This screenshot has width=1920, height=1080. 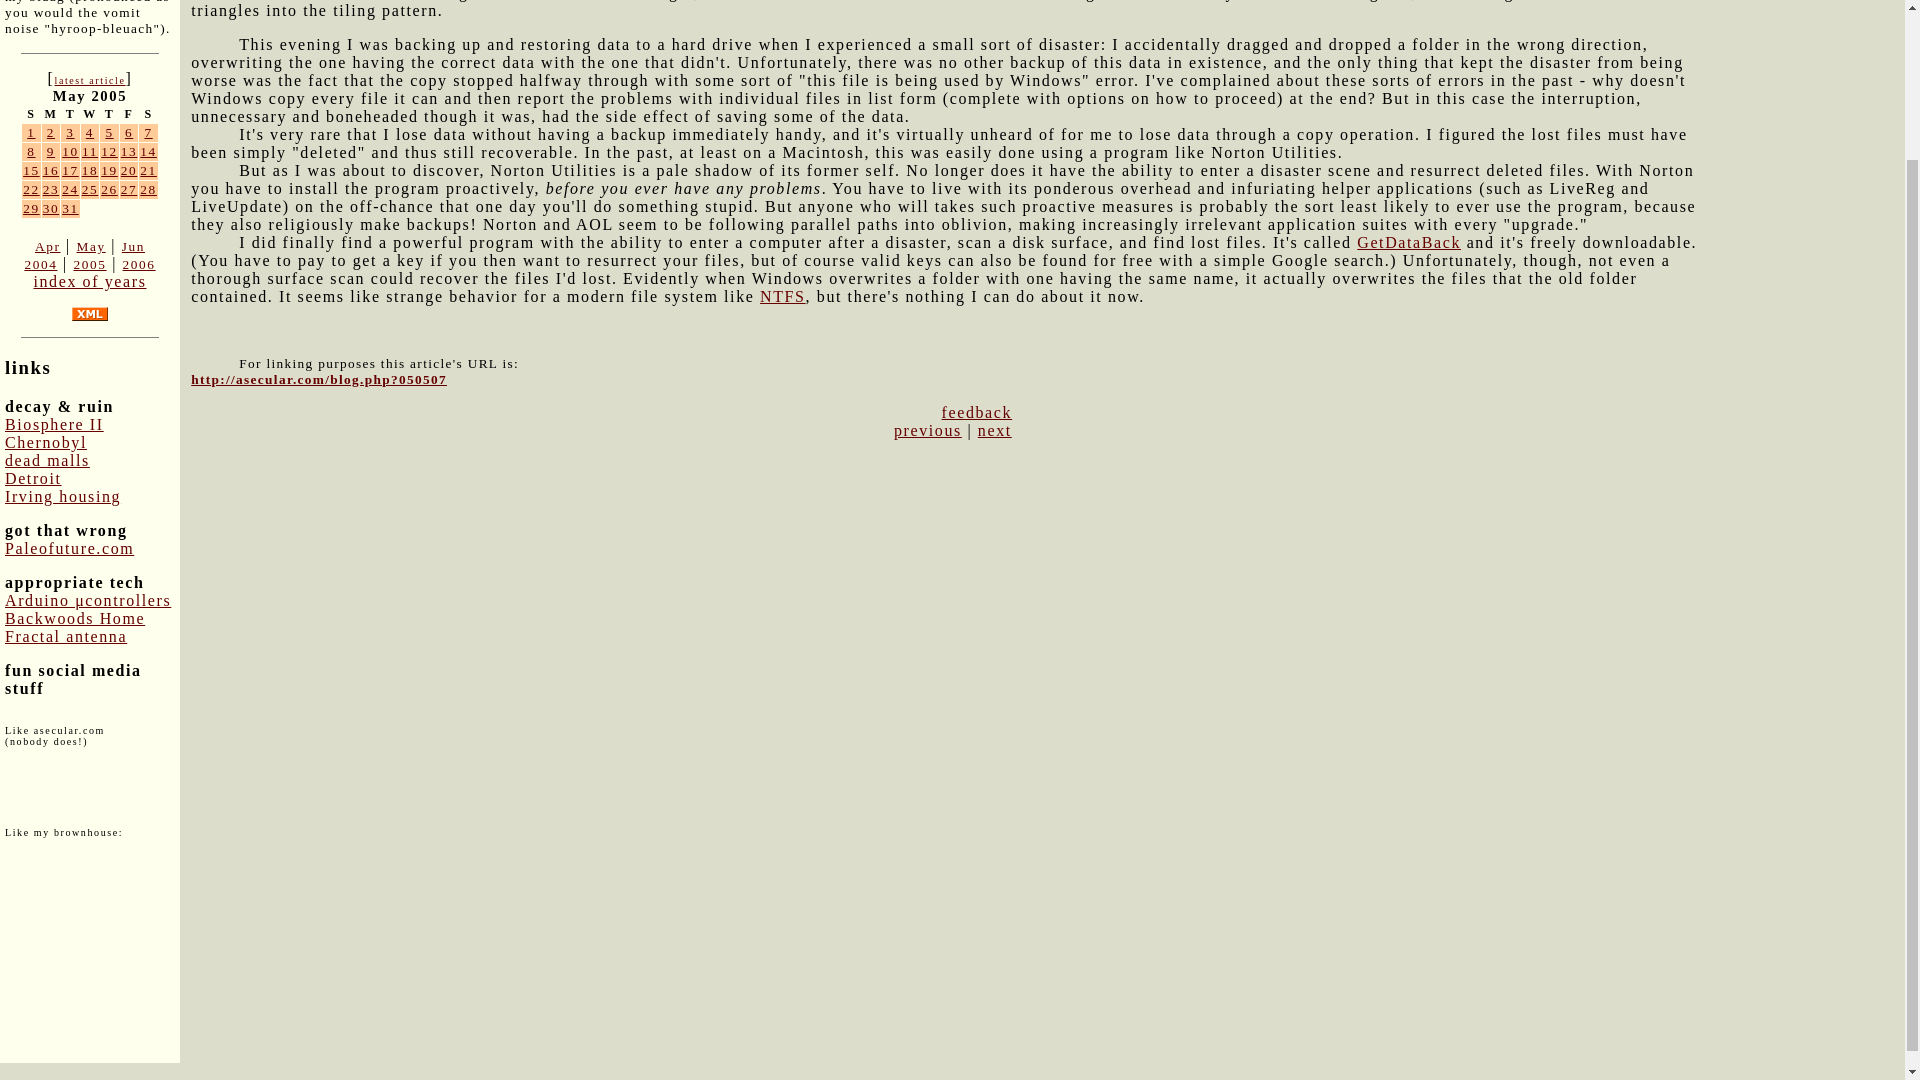 What do you see at coordinates (129, 170) in the screenshot?
I see `20` at bounding box center [129, 170].